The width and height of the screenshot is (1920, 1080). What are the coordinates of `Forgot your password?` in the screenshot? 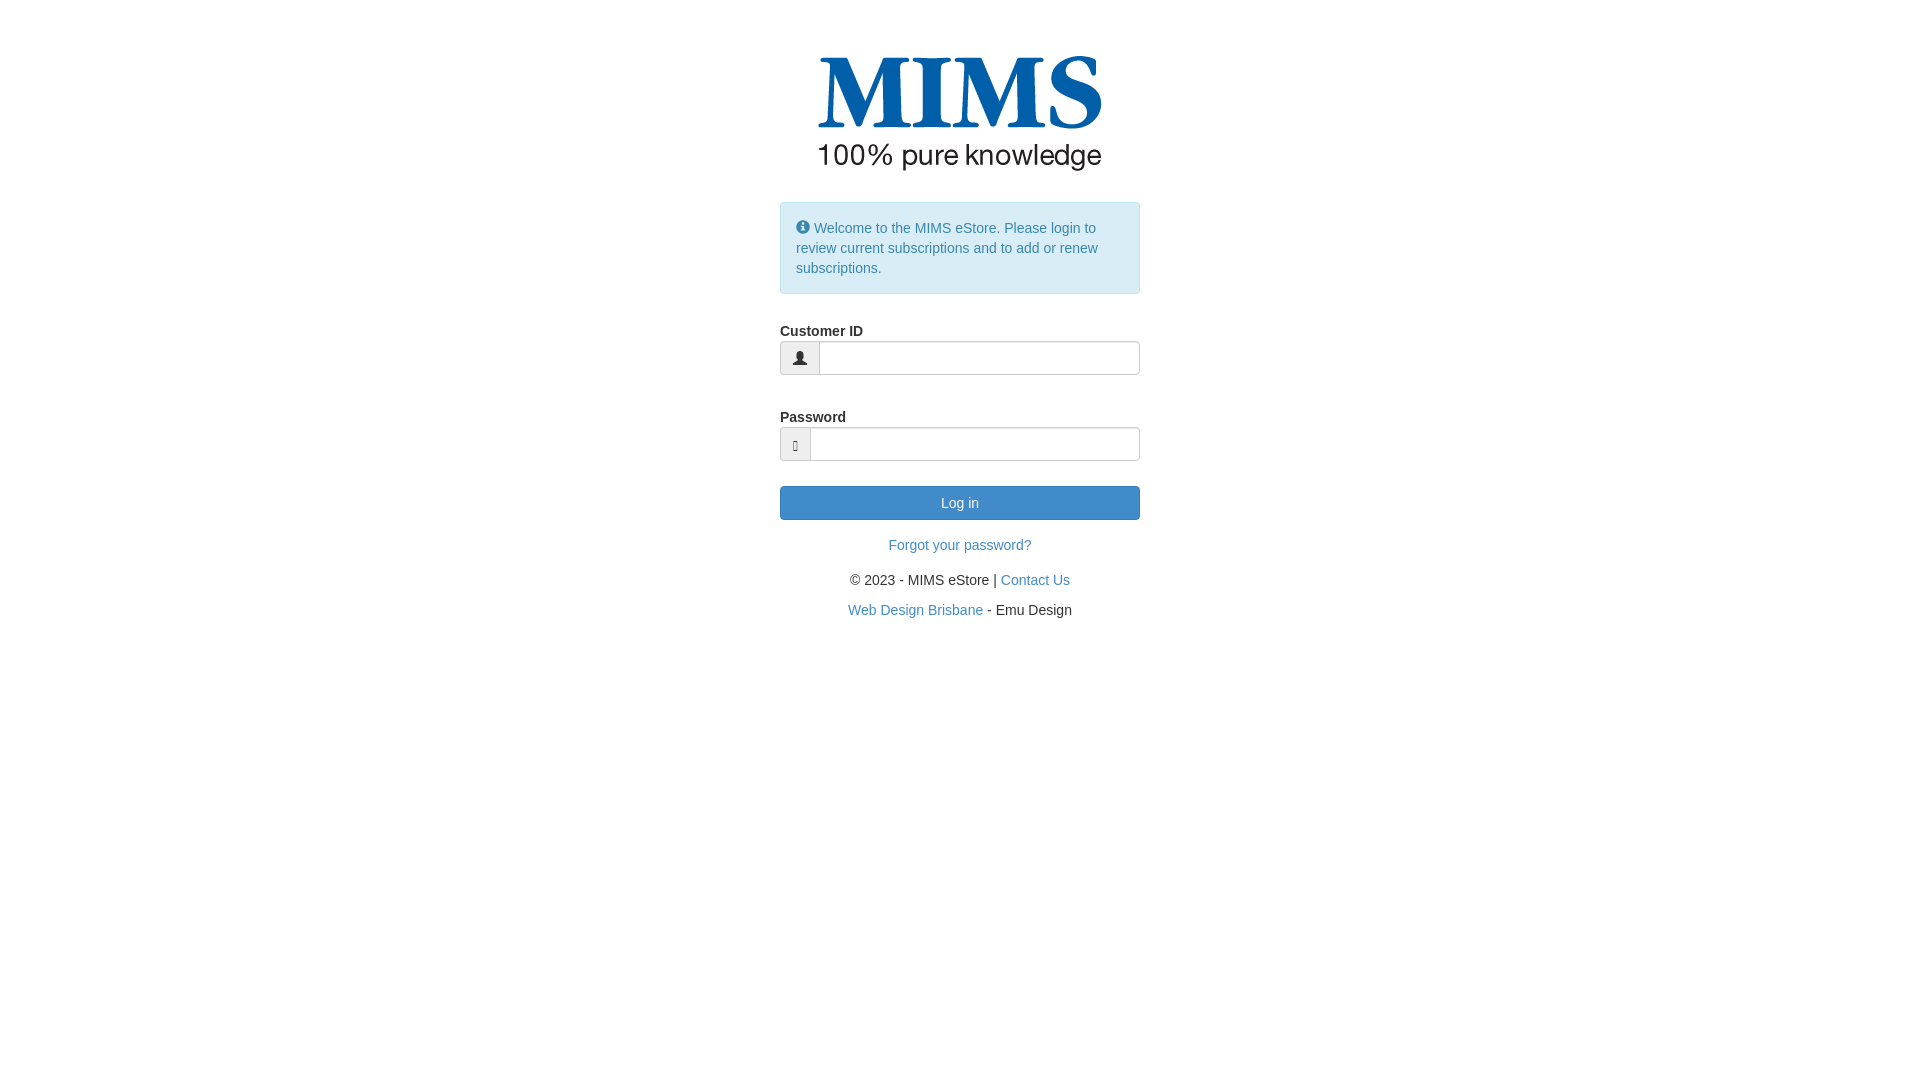 It's located at (960, 545).